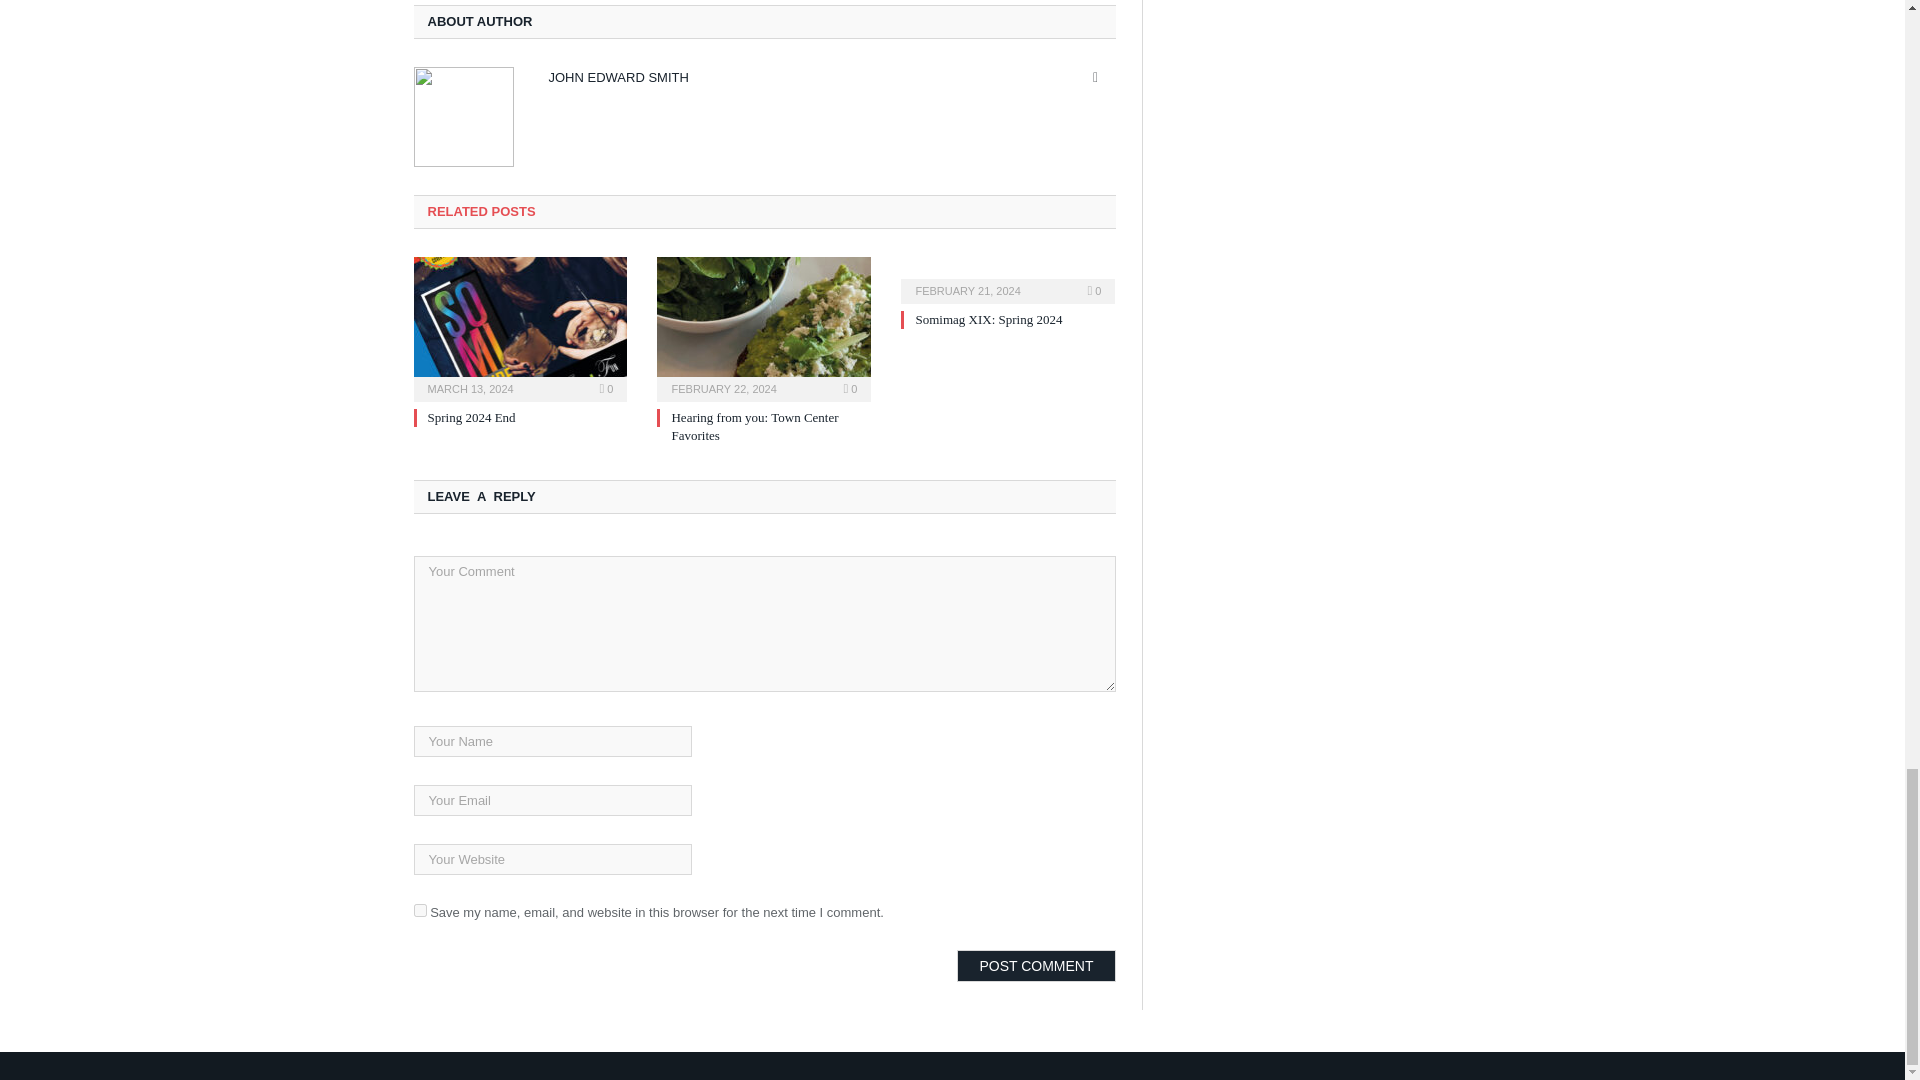  What do you see at coordinates (520, 327) in the screenshot?
I see `Spring 2024 End` at bounding box center [520, 327].